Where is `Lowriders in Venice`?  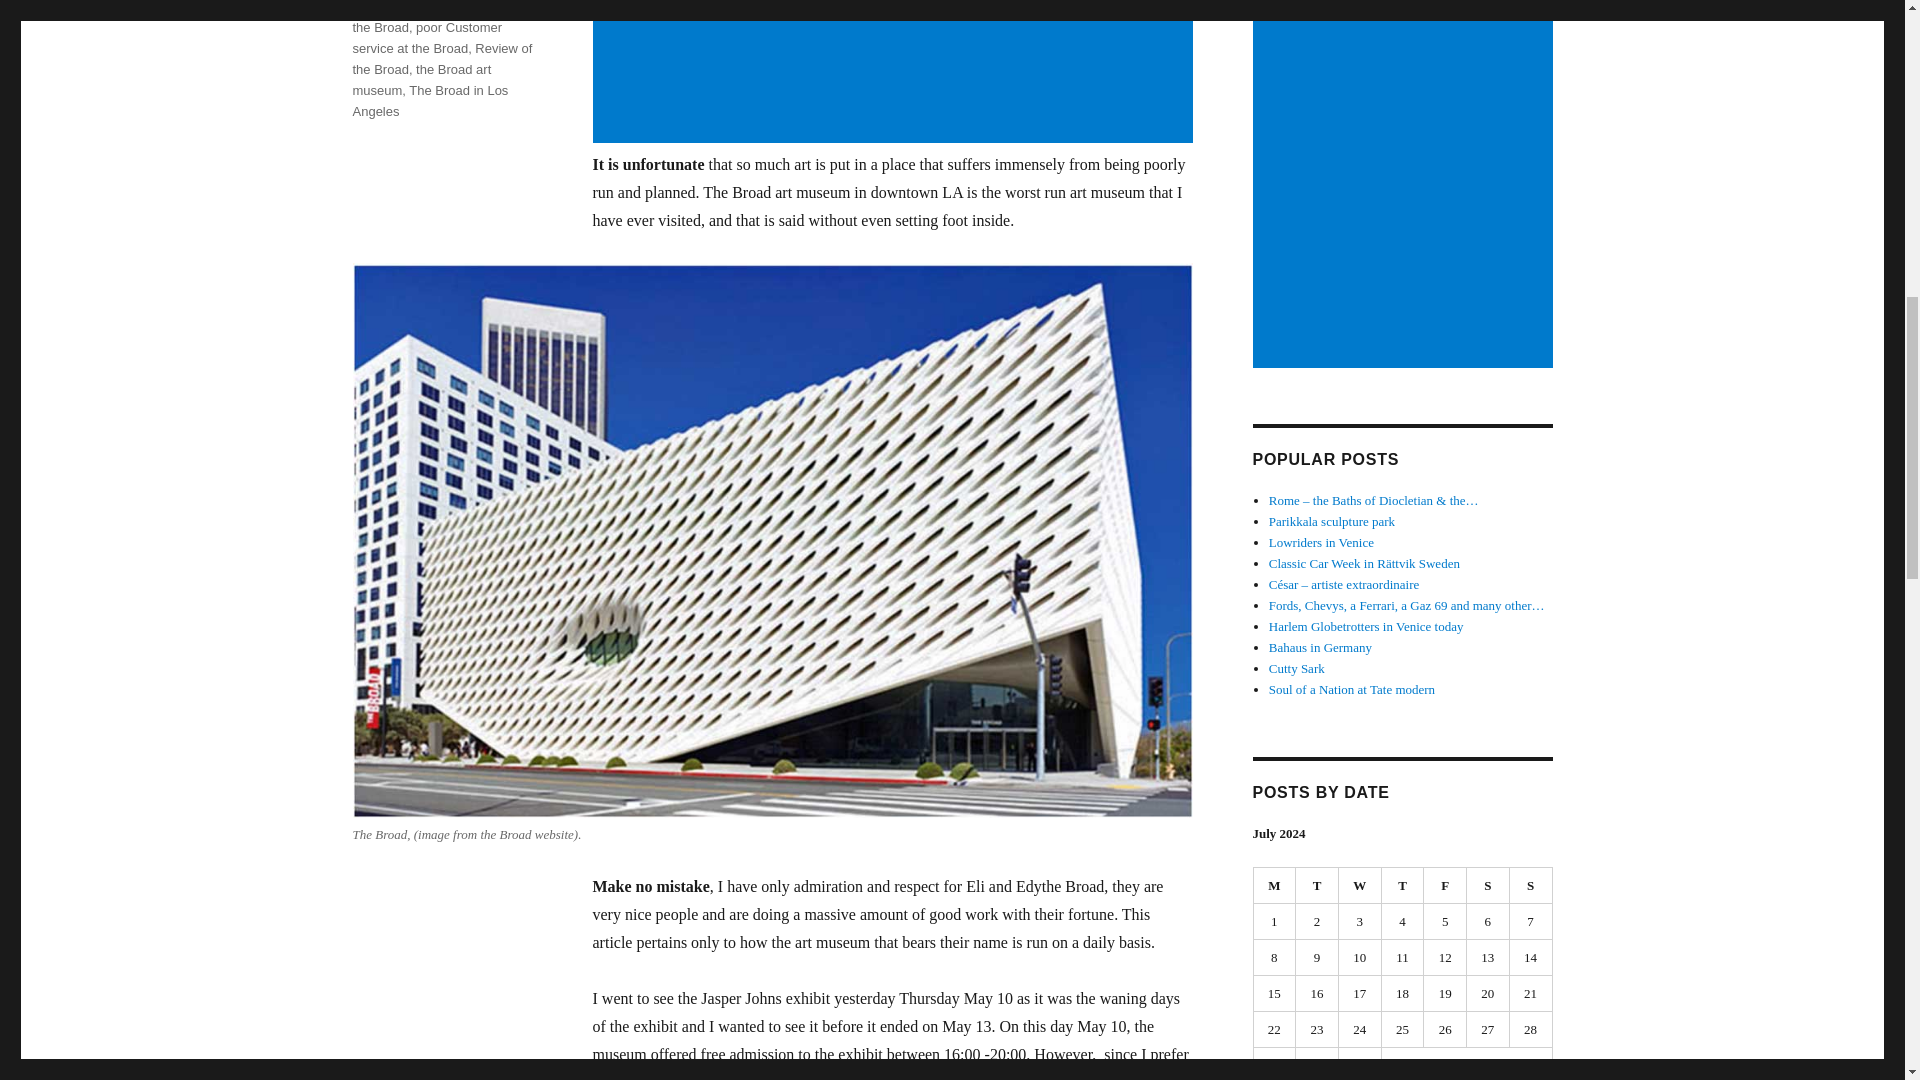
Lowriders in Venice is located at coordinates (1322, 542).